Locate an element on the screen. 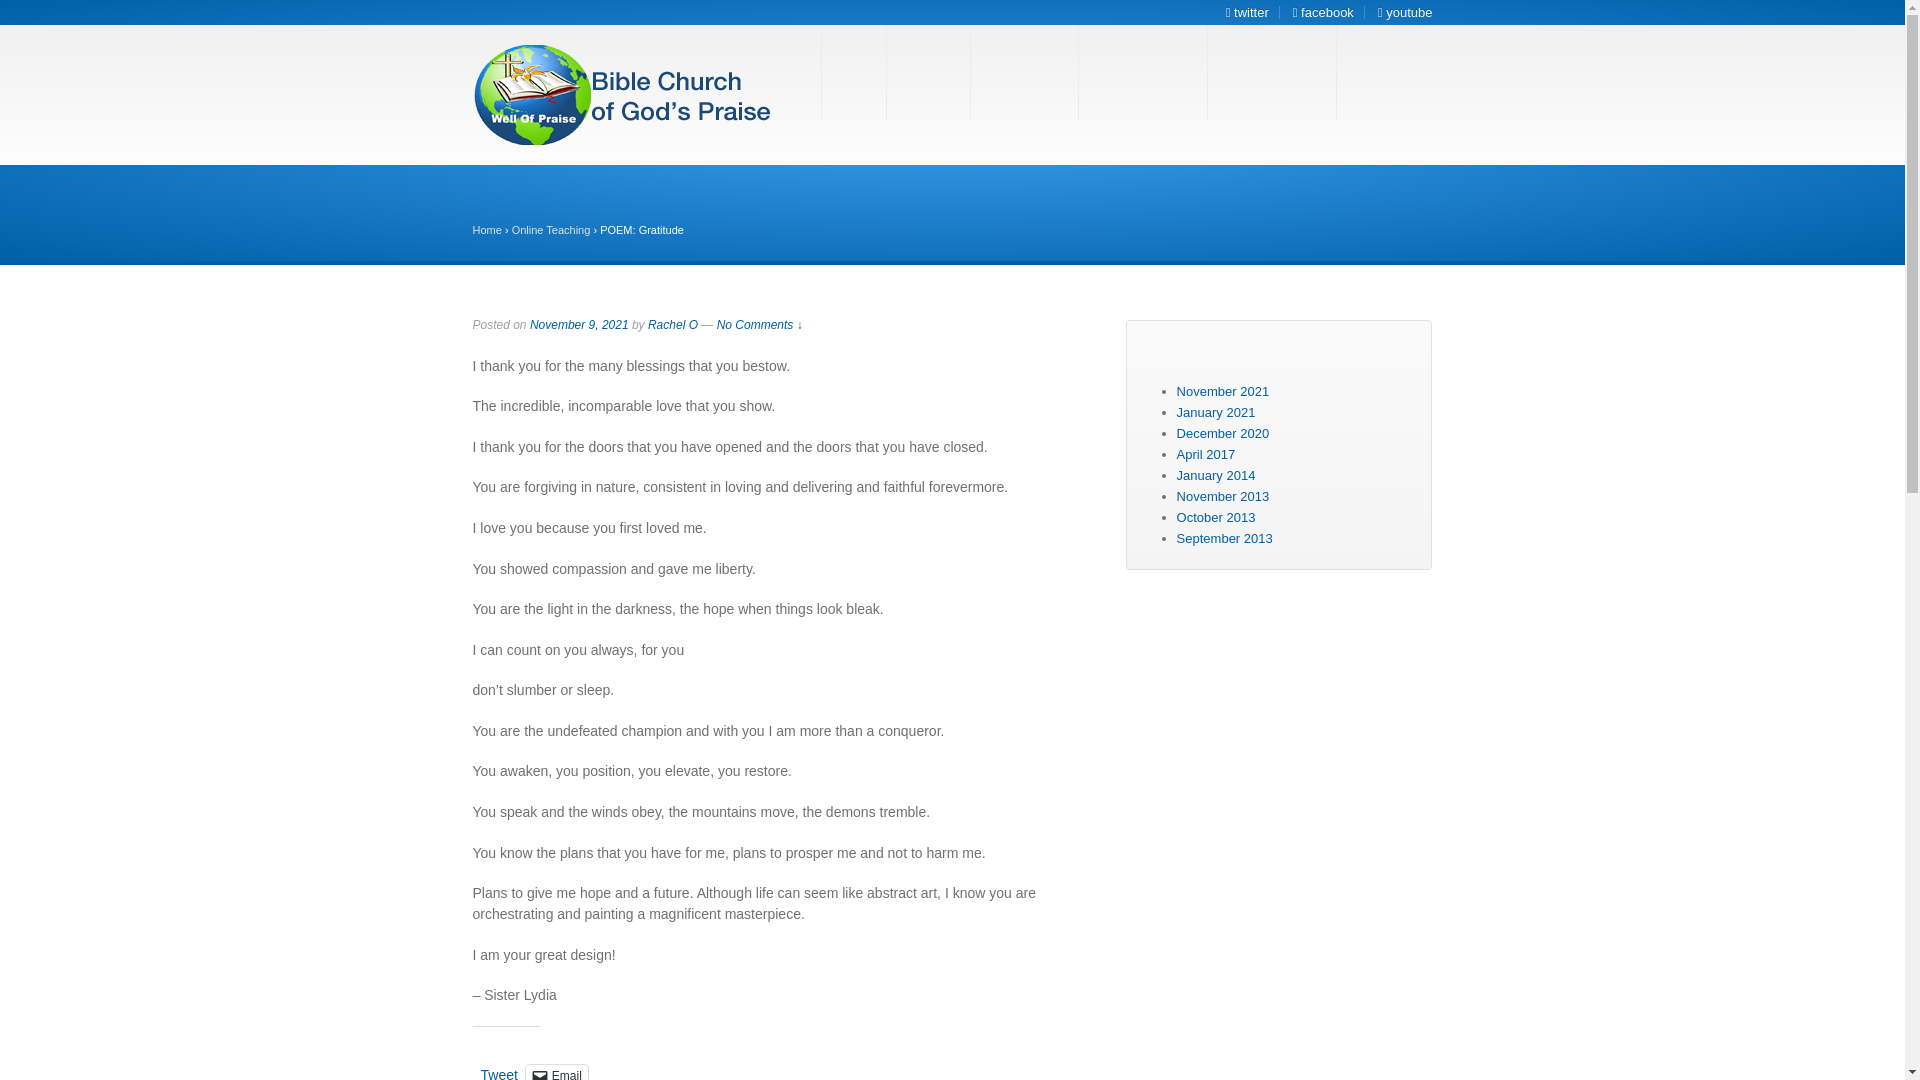 This screenshot has height=1080, width=1920. Online Teaching is located at coordinates (552, 230).